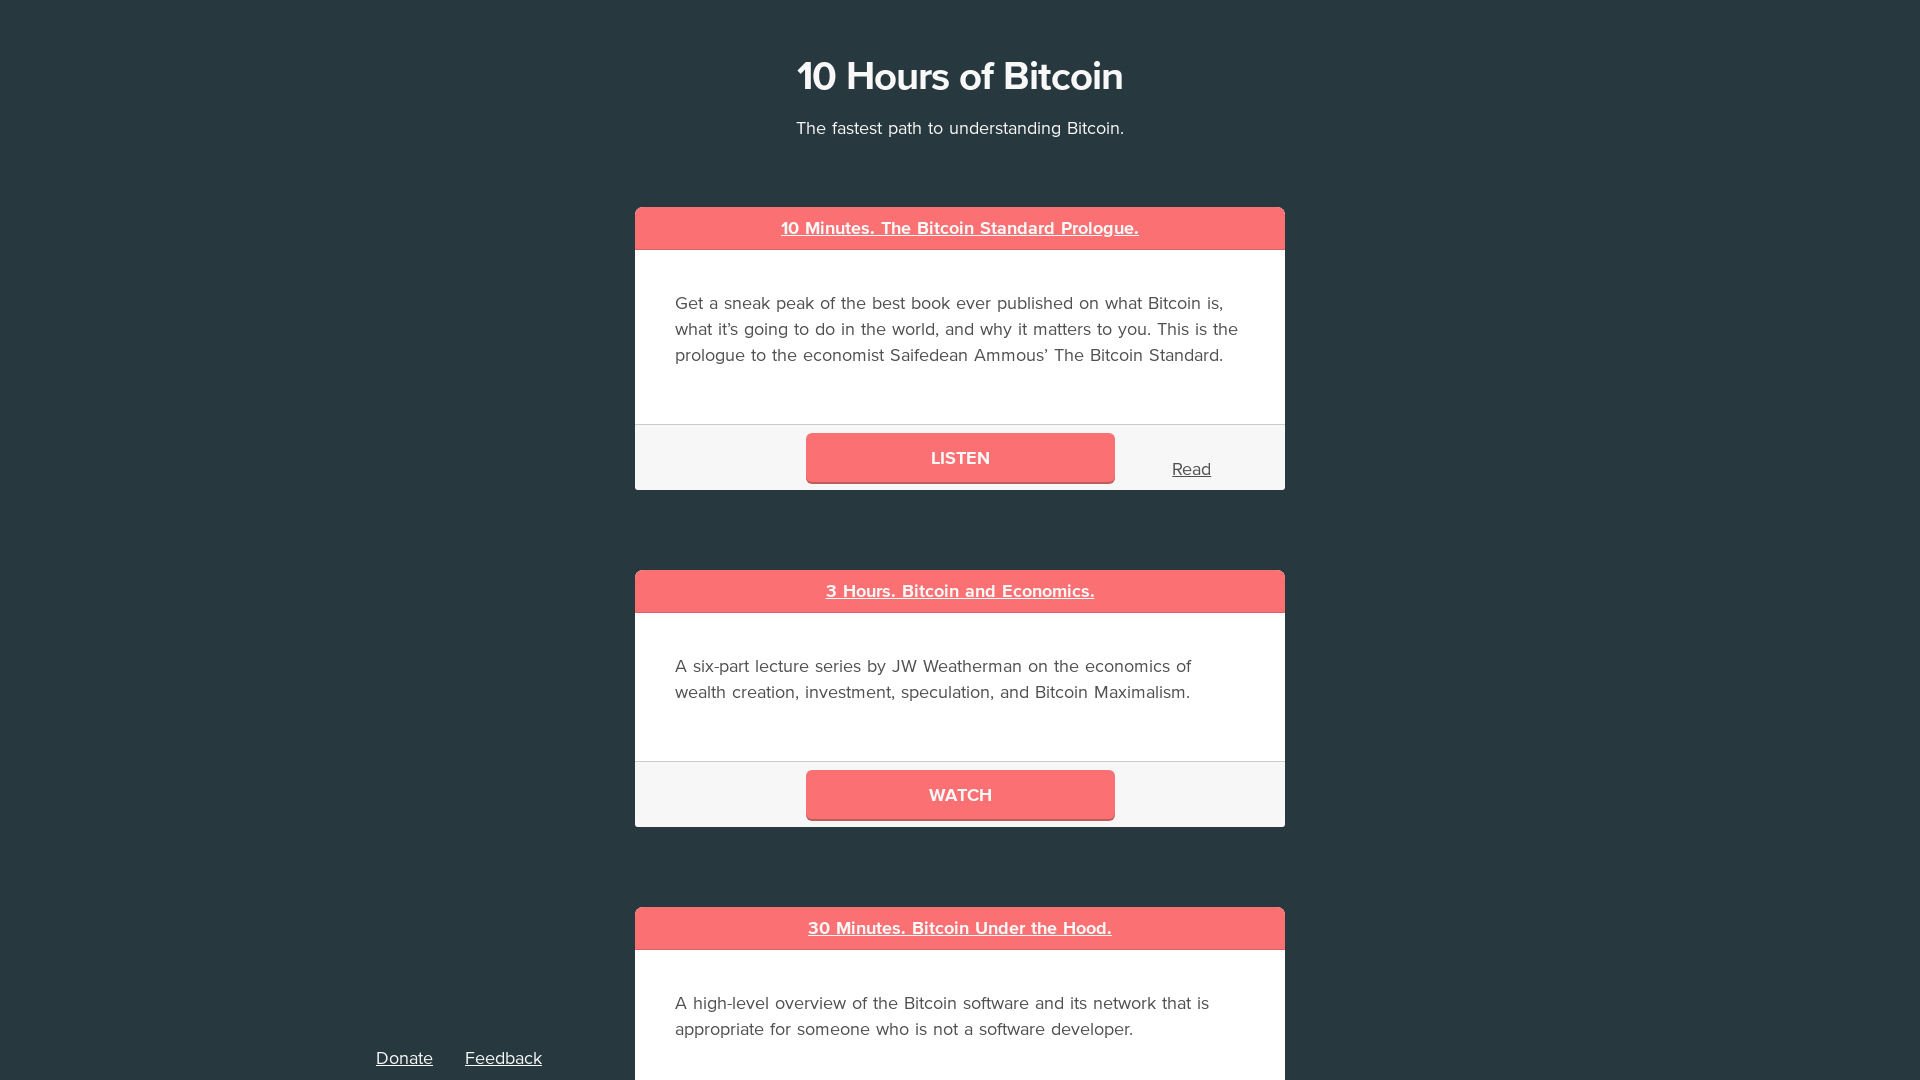 This screenshot has width=1920, height=1080. Describe the element at coordinates (960, 928) in the screenshot. I see `30 Minutes. Bitcoin Under the Hood.` at that location.